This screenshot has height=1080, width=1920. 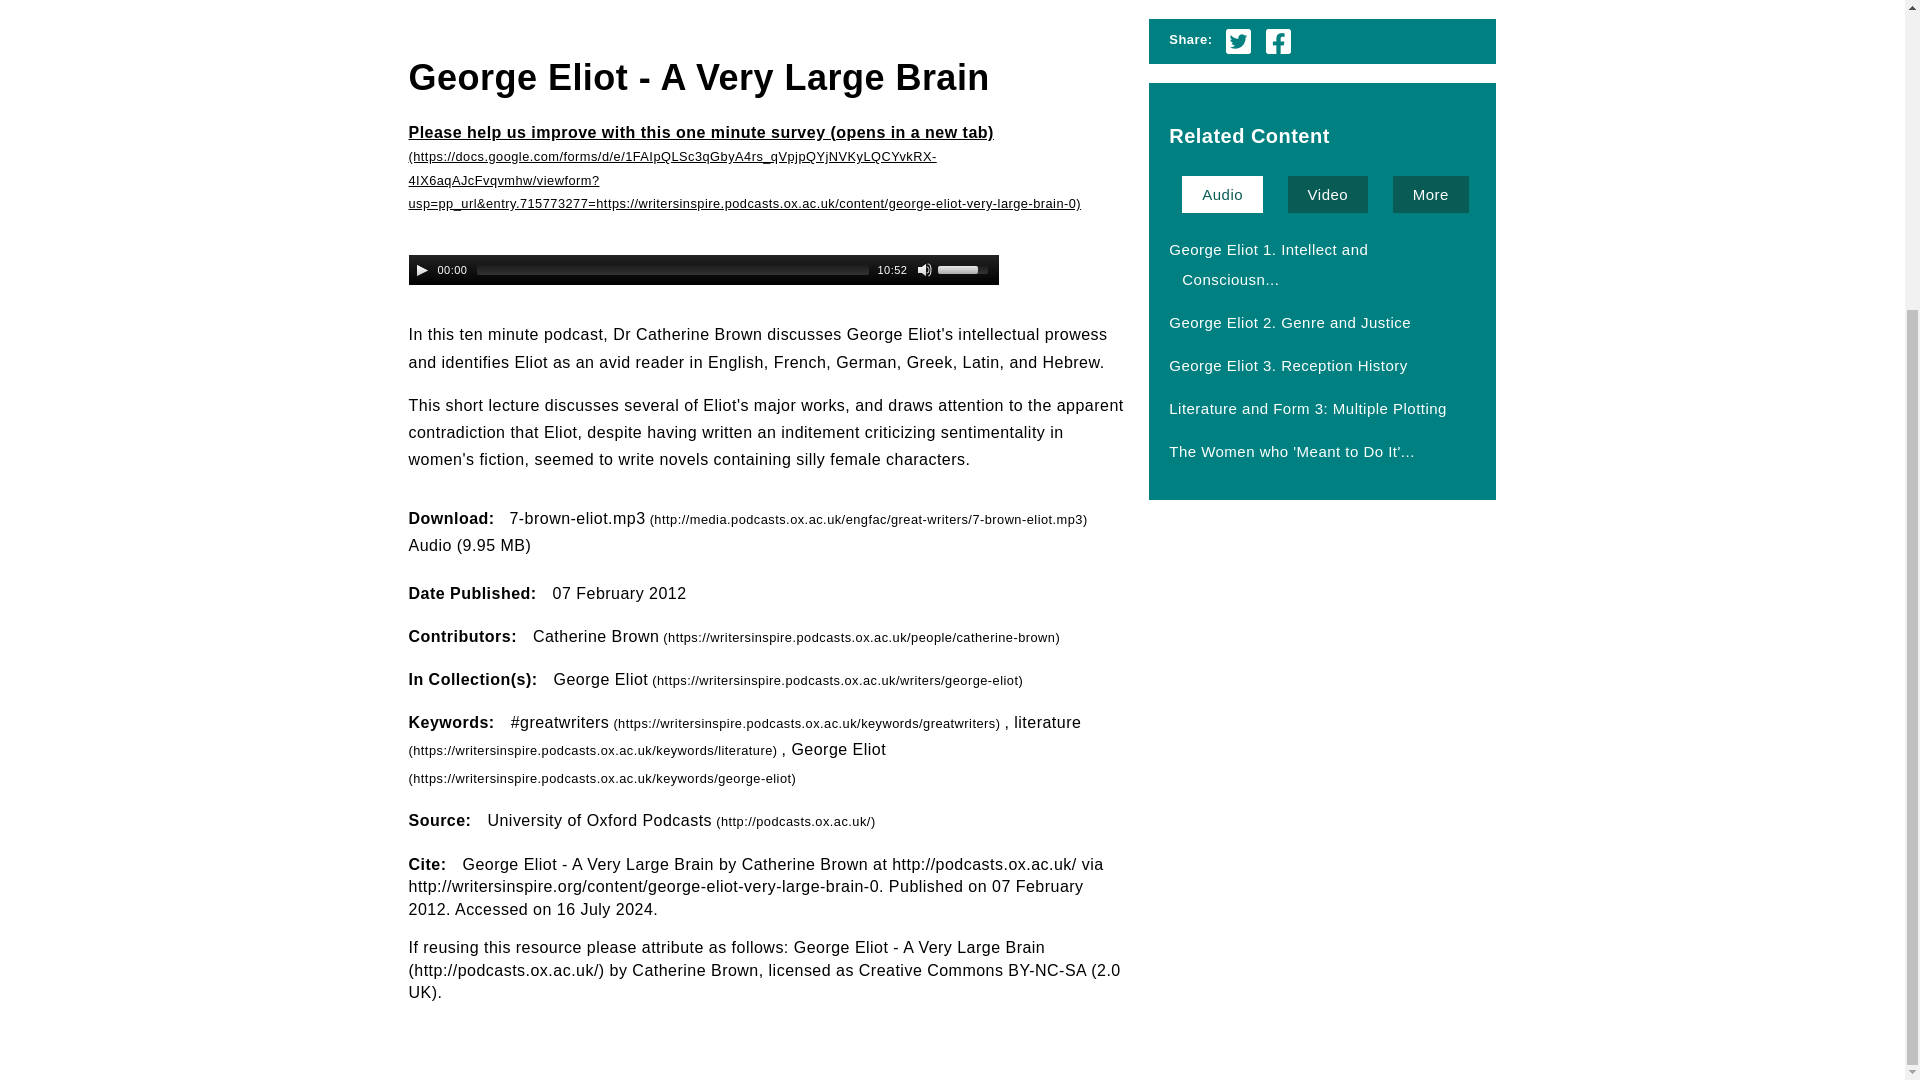 I want to click on More, so click(x=1430, y=194).